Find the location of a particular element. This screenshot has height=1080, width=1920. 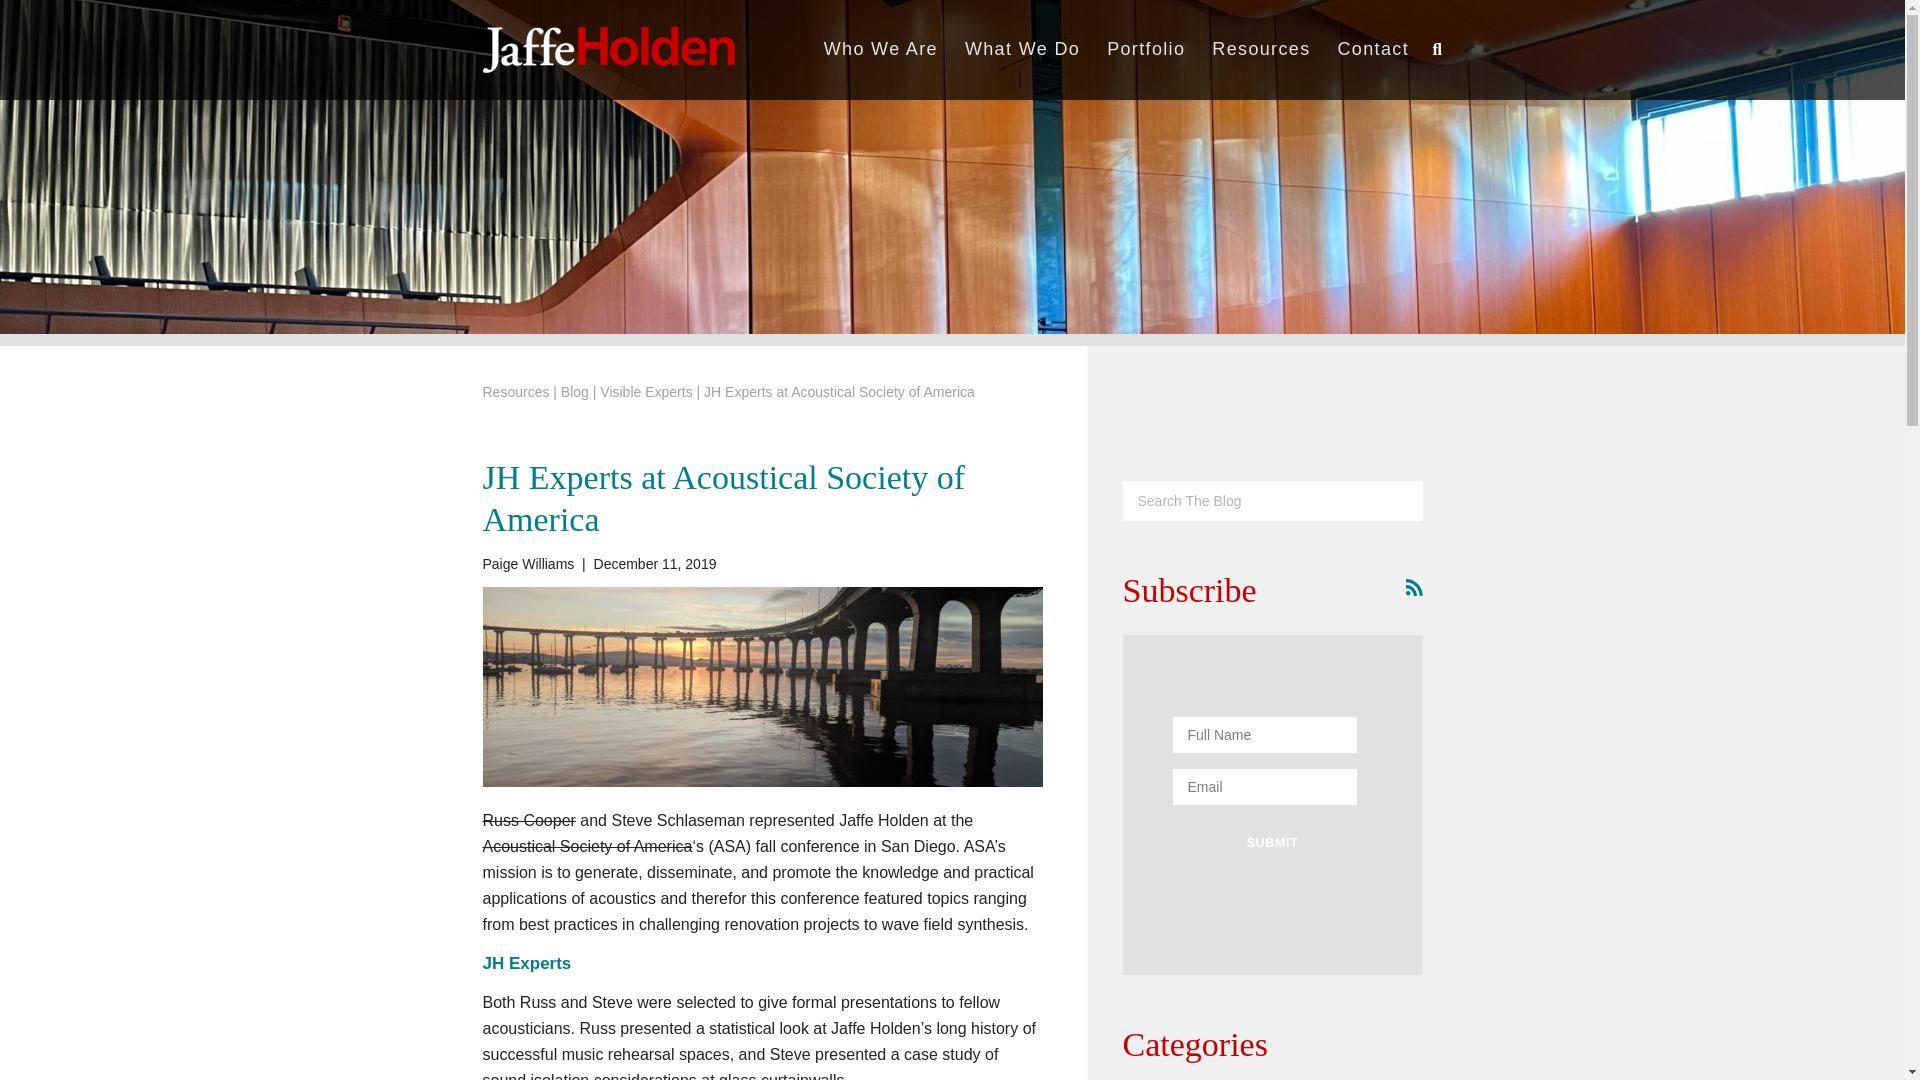

Acoustical Society of America is located at coordinates (586, 846).